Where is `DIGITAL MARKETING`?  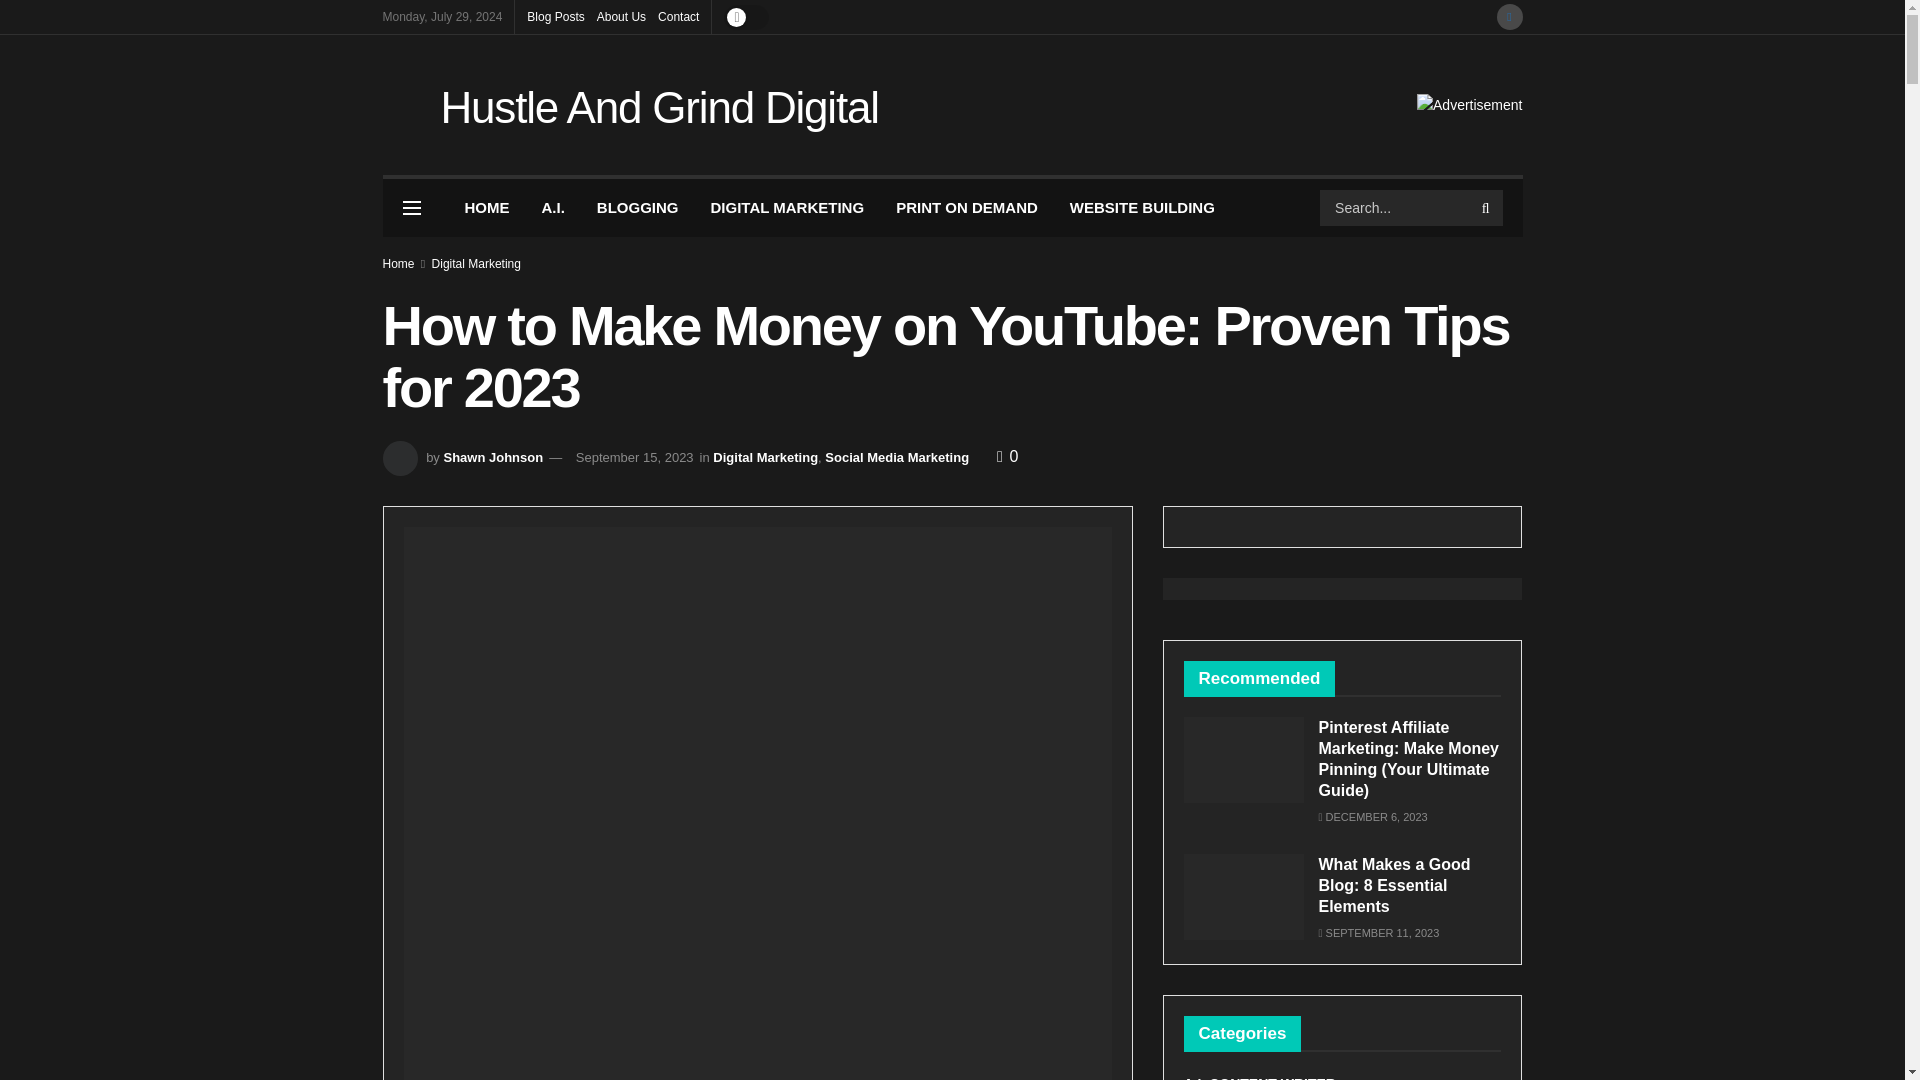
DIGITAL MARKETING is located at coordinates (788, 208).